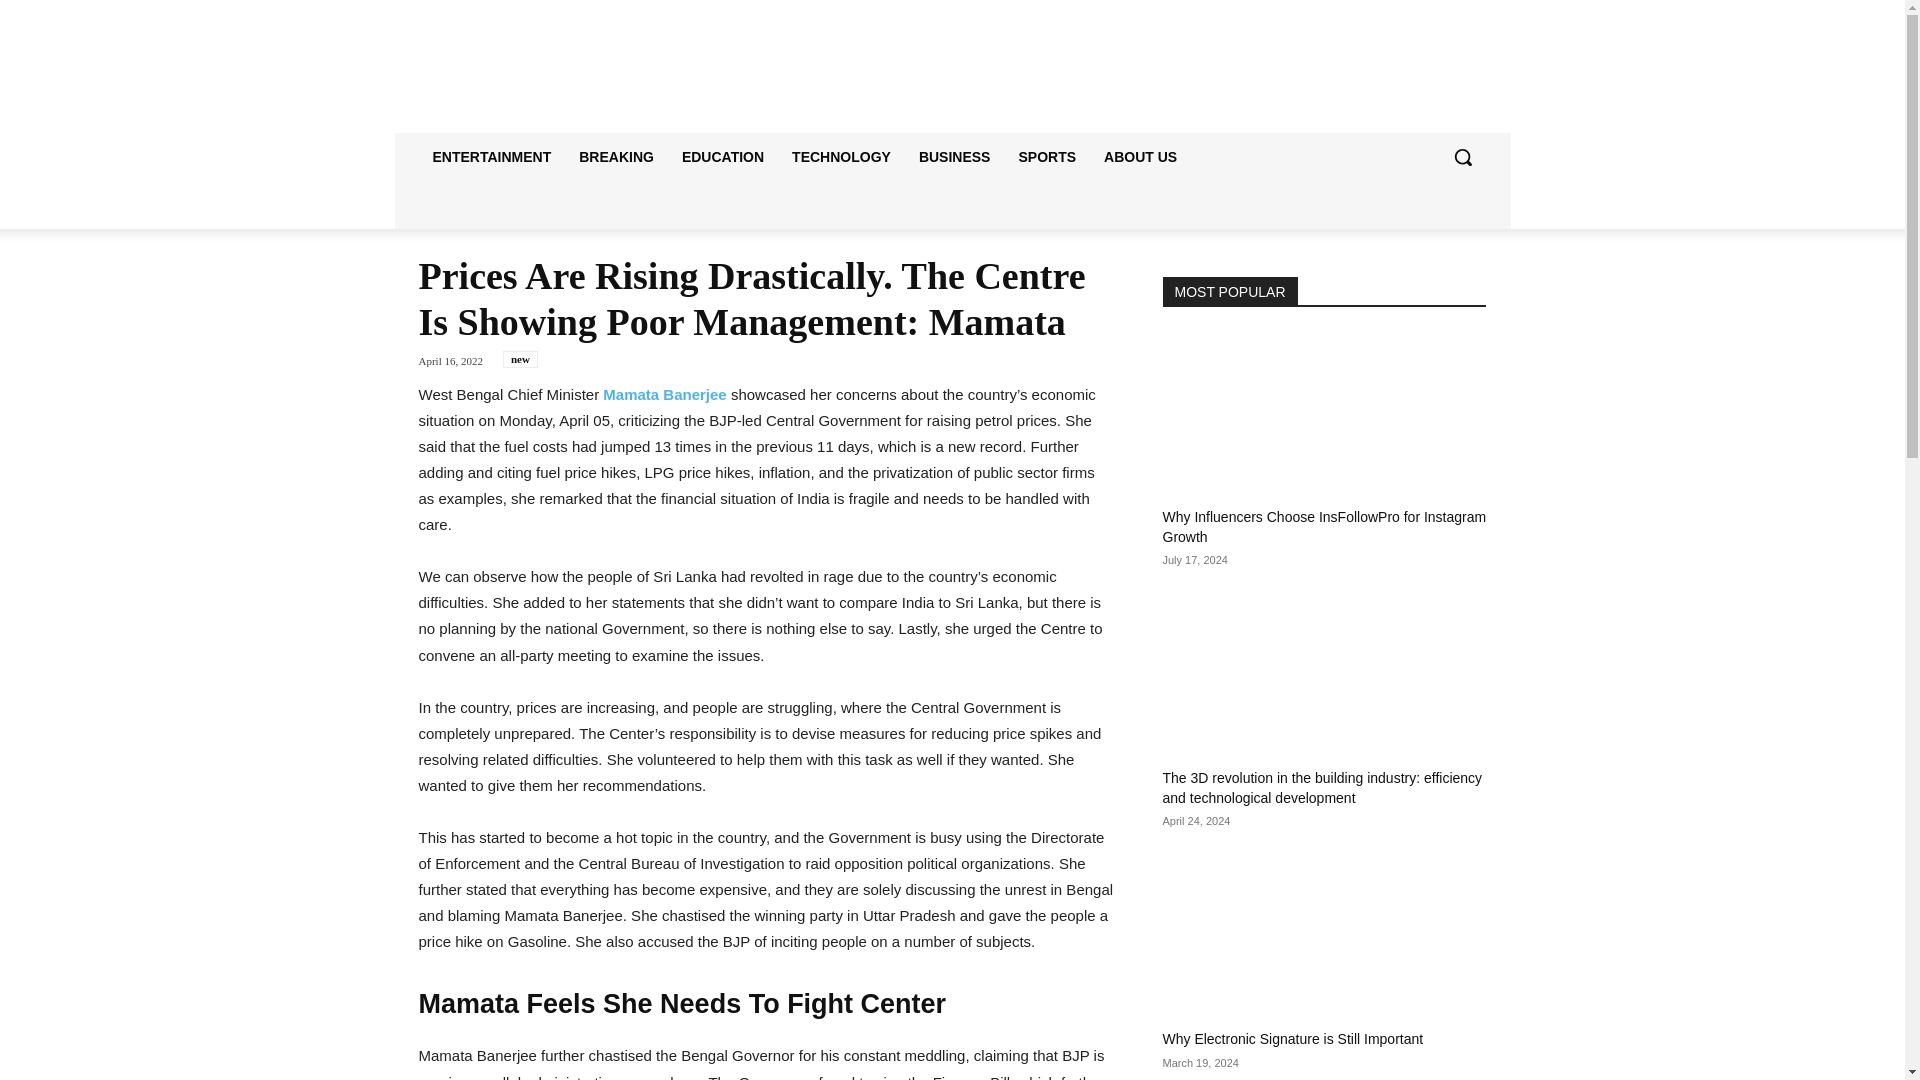 The height and width of the screenshot is (1080, 1920). Describe the element at coordinates (616, 156) in the screenshot. I see `BREAKING` at that location.